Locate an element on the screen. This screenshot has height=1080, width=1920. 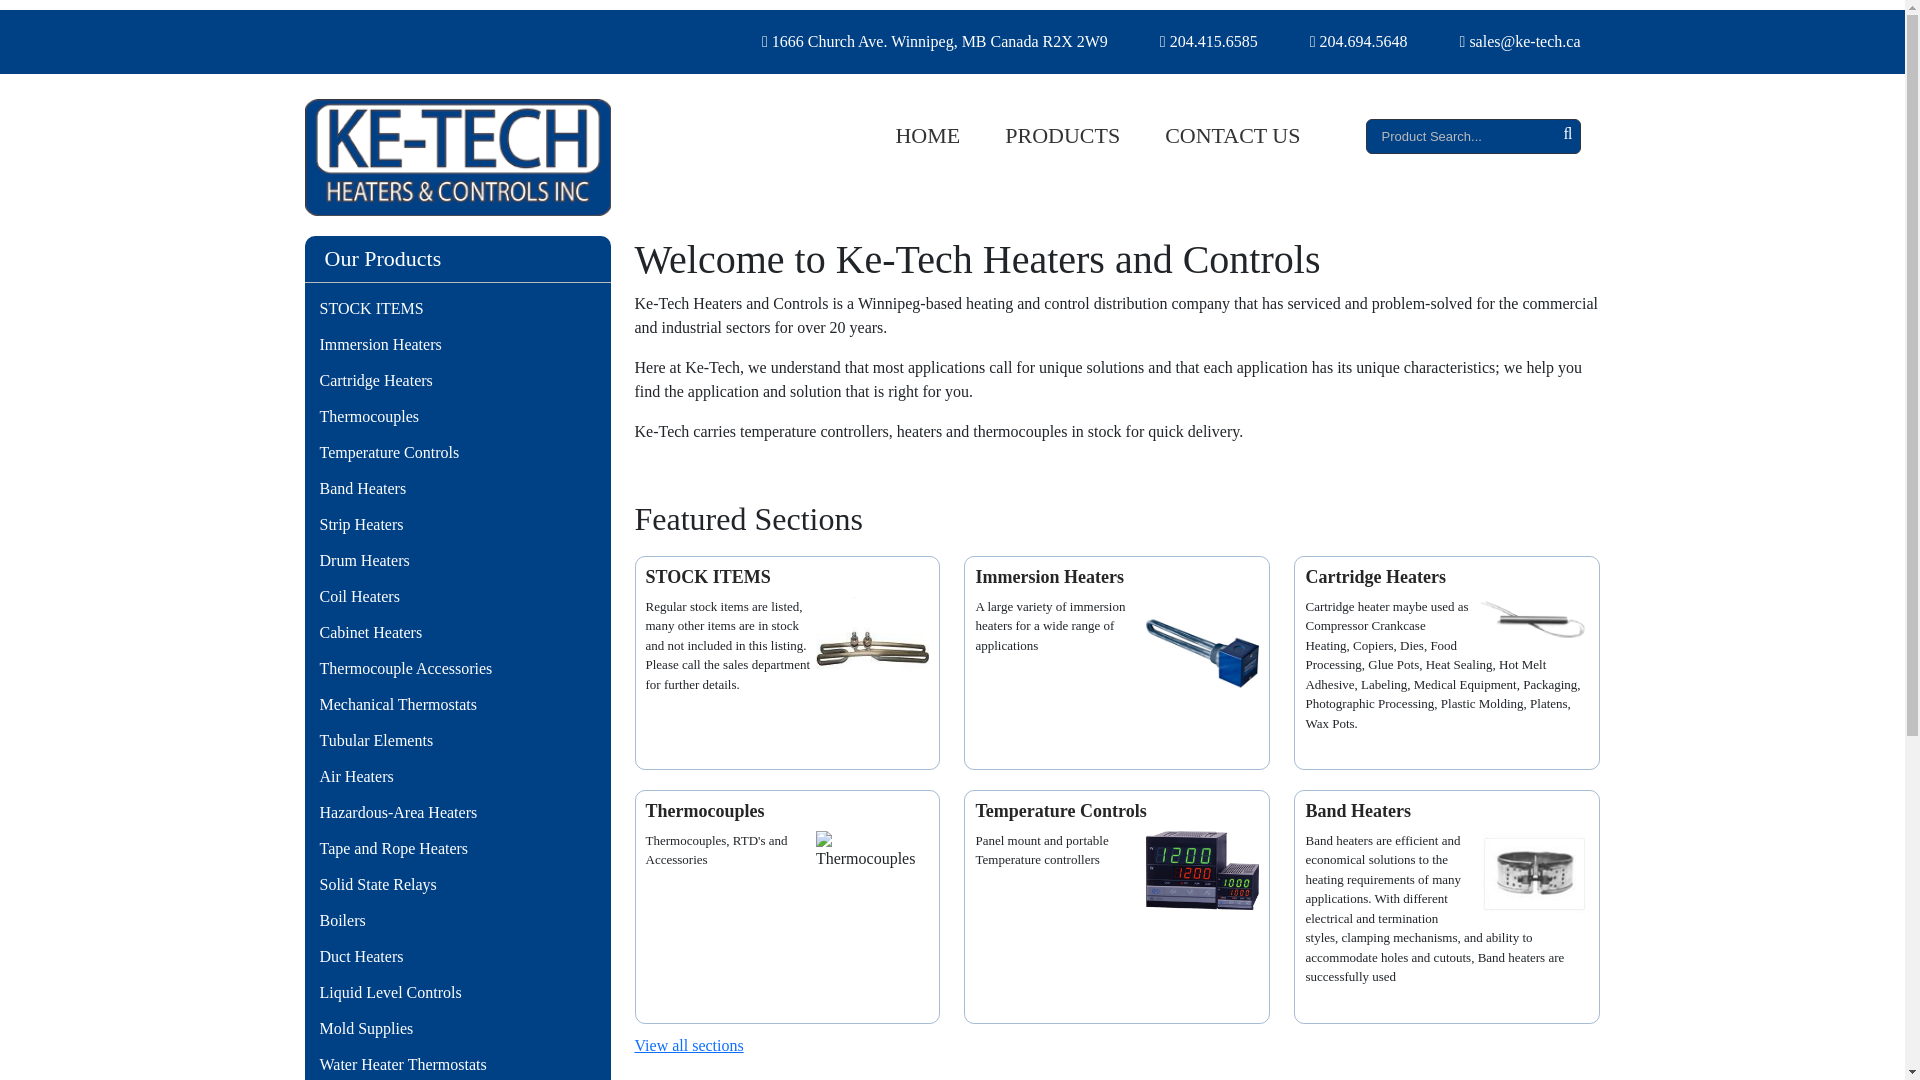
Coil Heaters is located at coordinates (456, 596).